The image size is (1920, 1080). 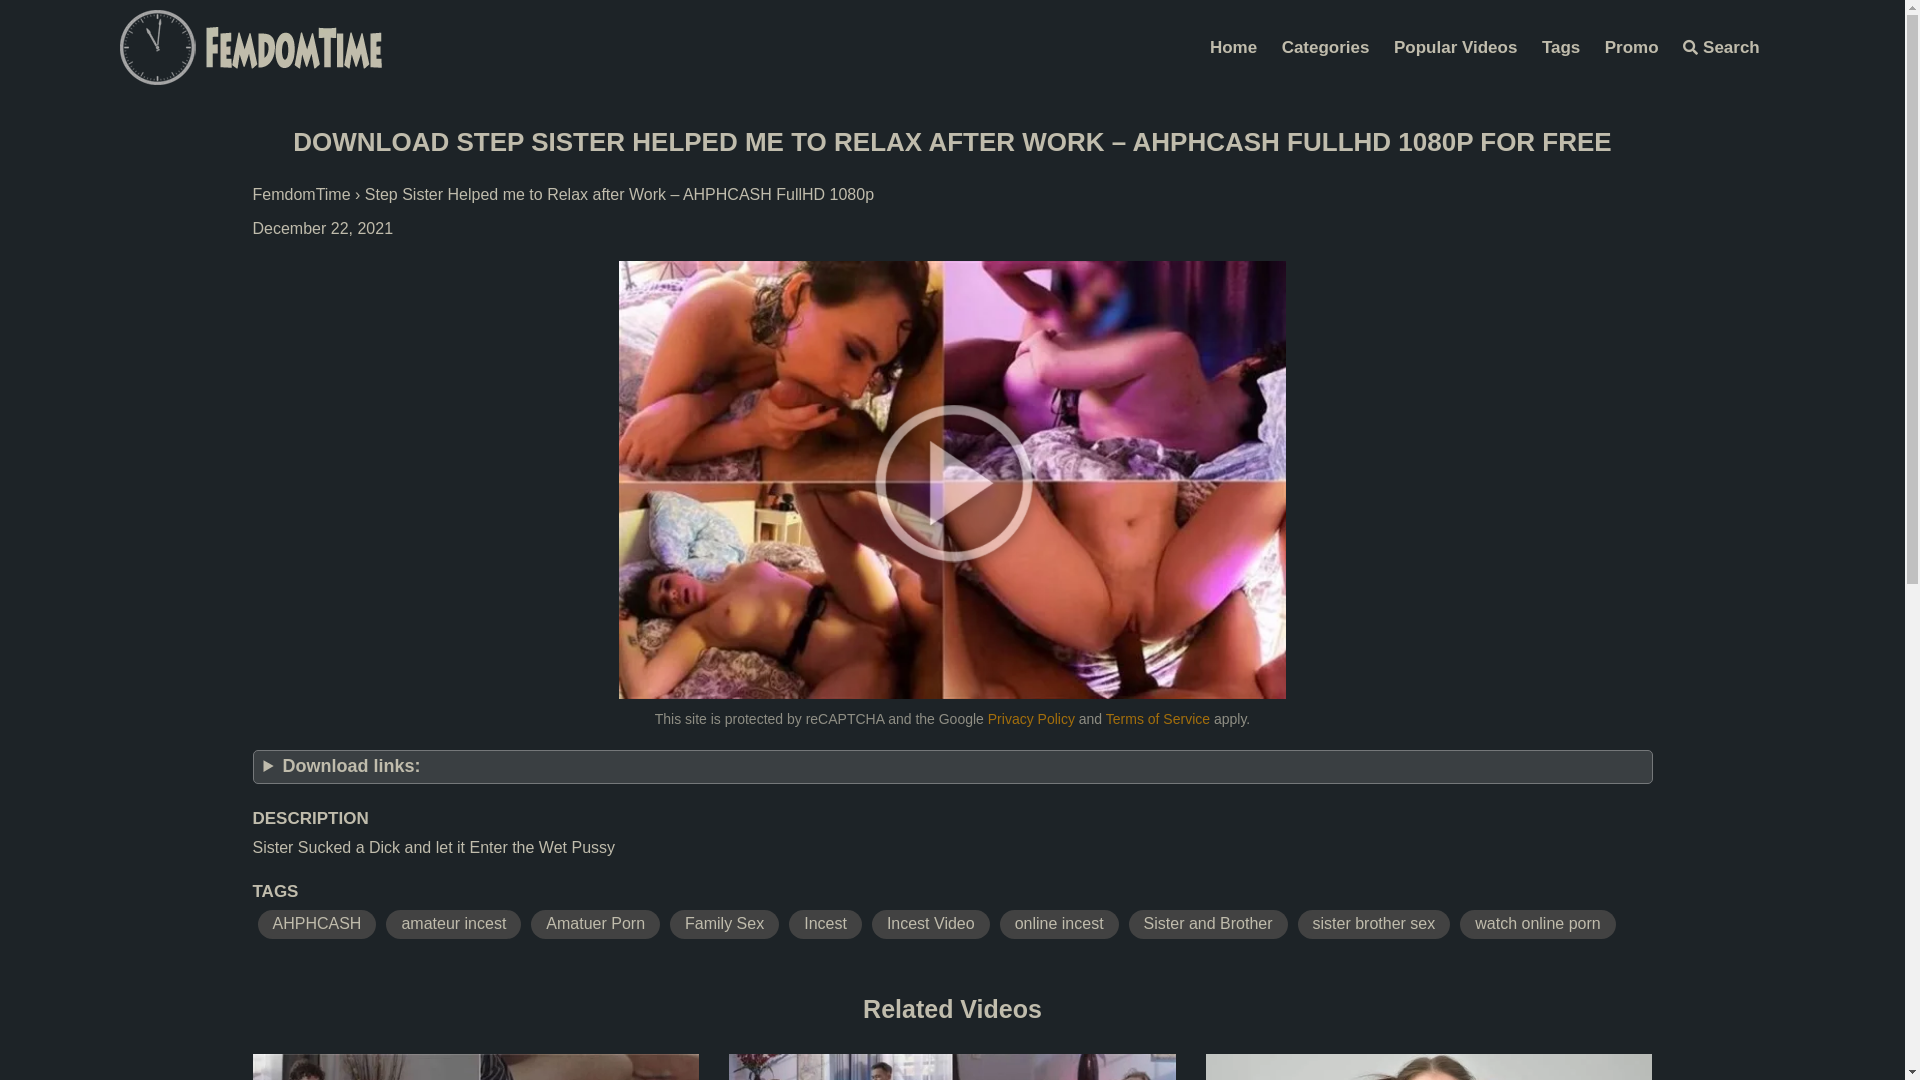 I want to click on Privacy Policy, so click(x=1031, y=719).